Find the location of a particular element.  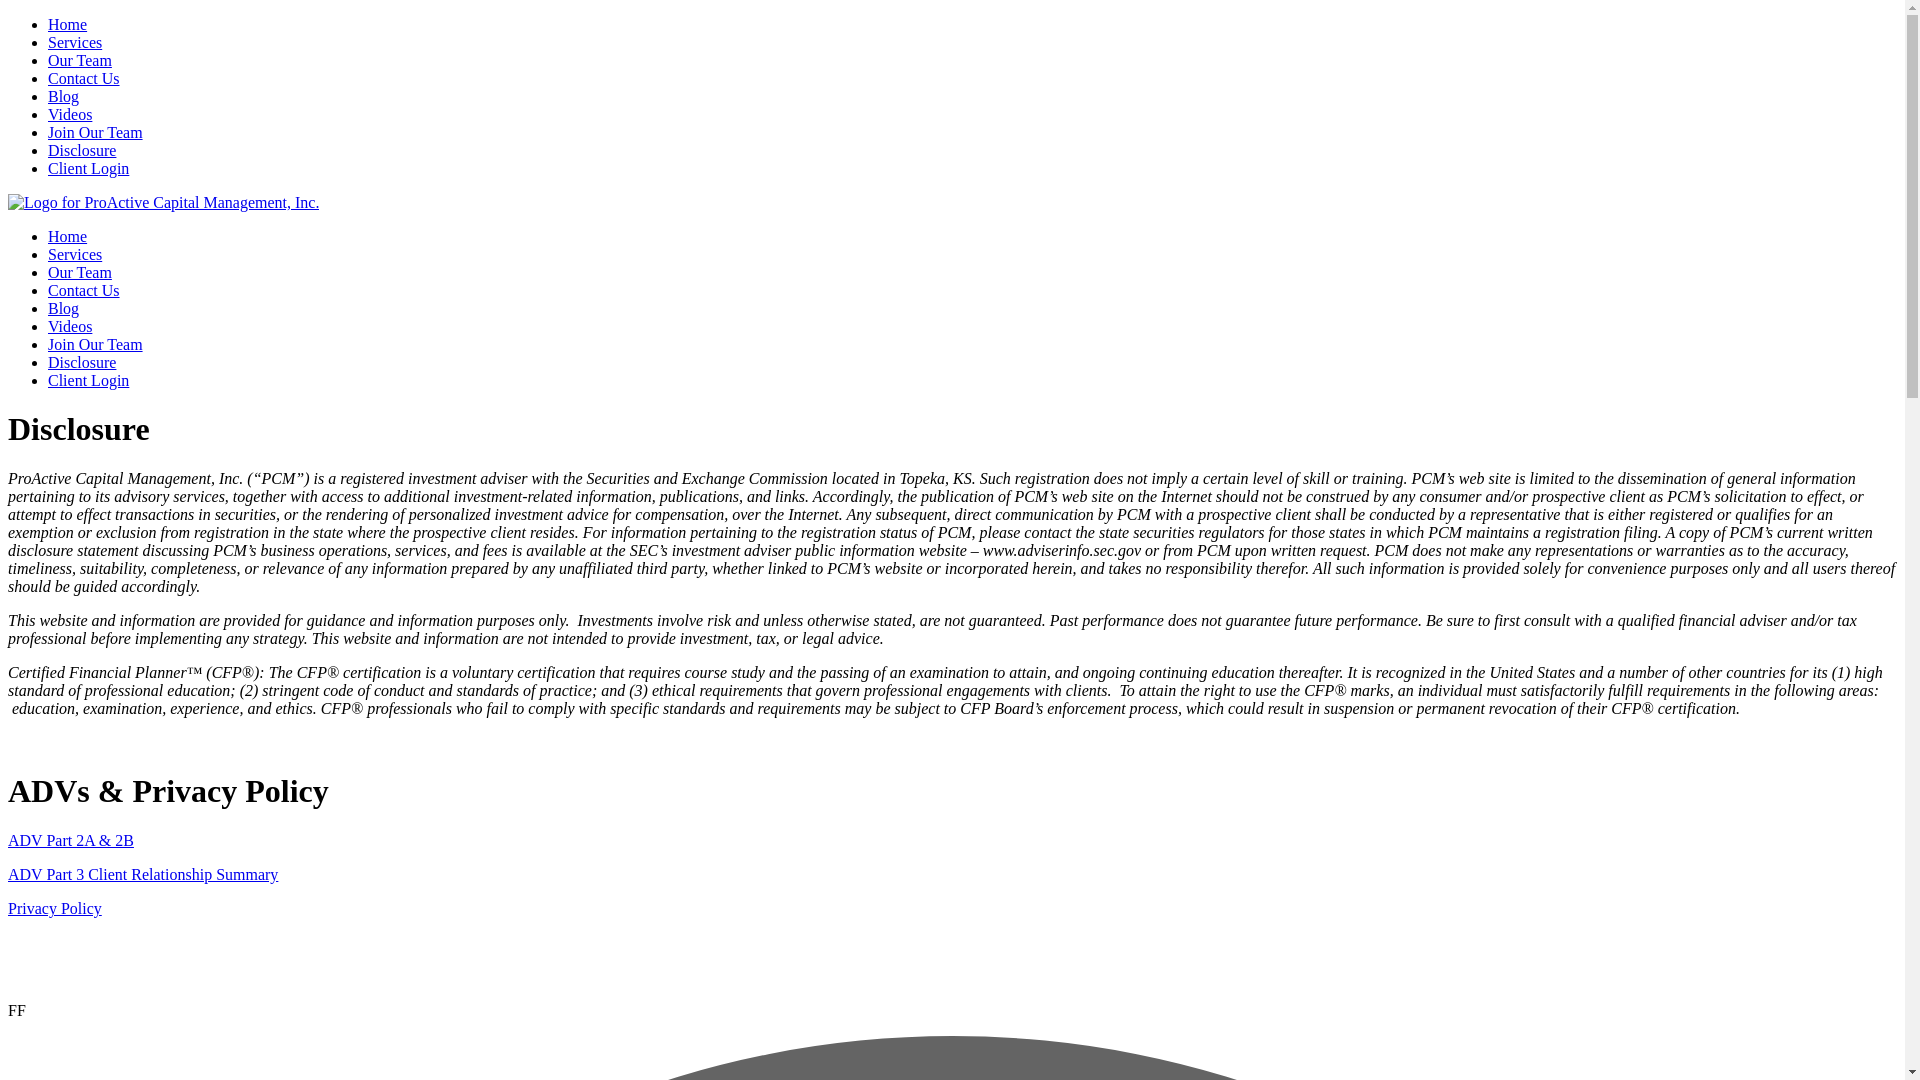

Contact Us is located at coordinates (84, 290).